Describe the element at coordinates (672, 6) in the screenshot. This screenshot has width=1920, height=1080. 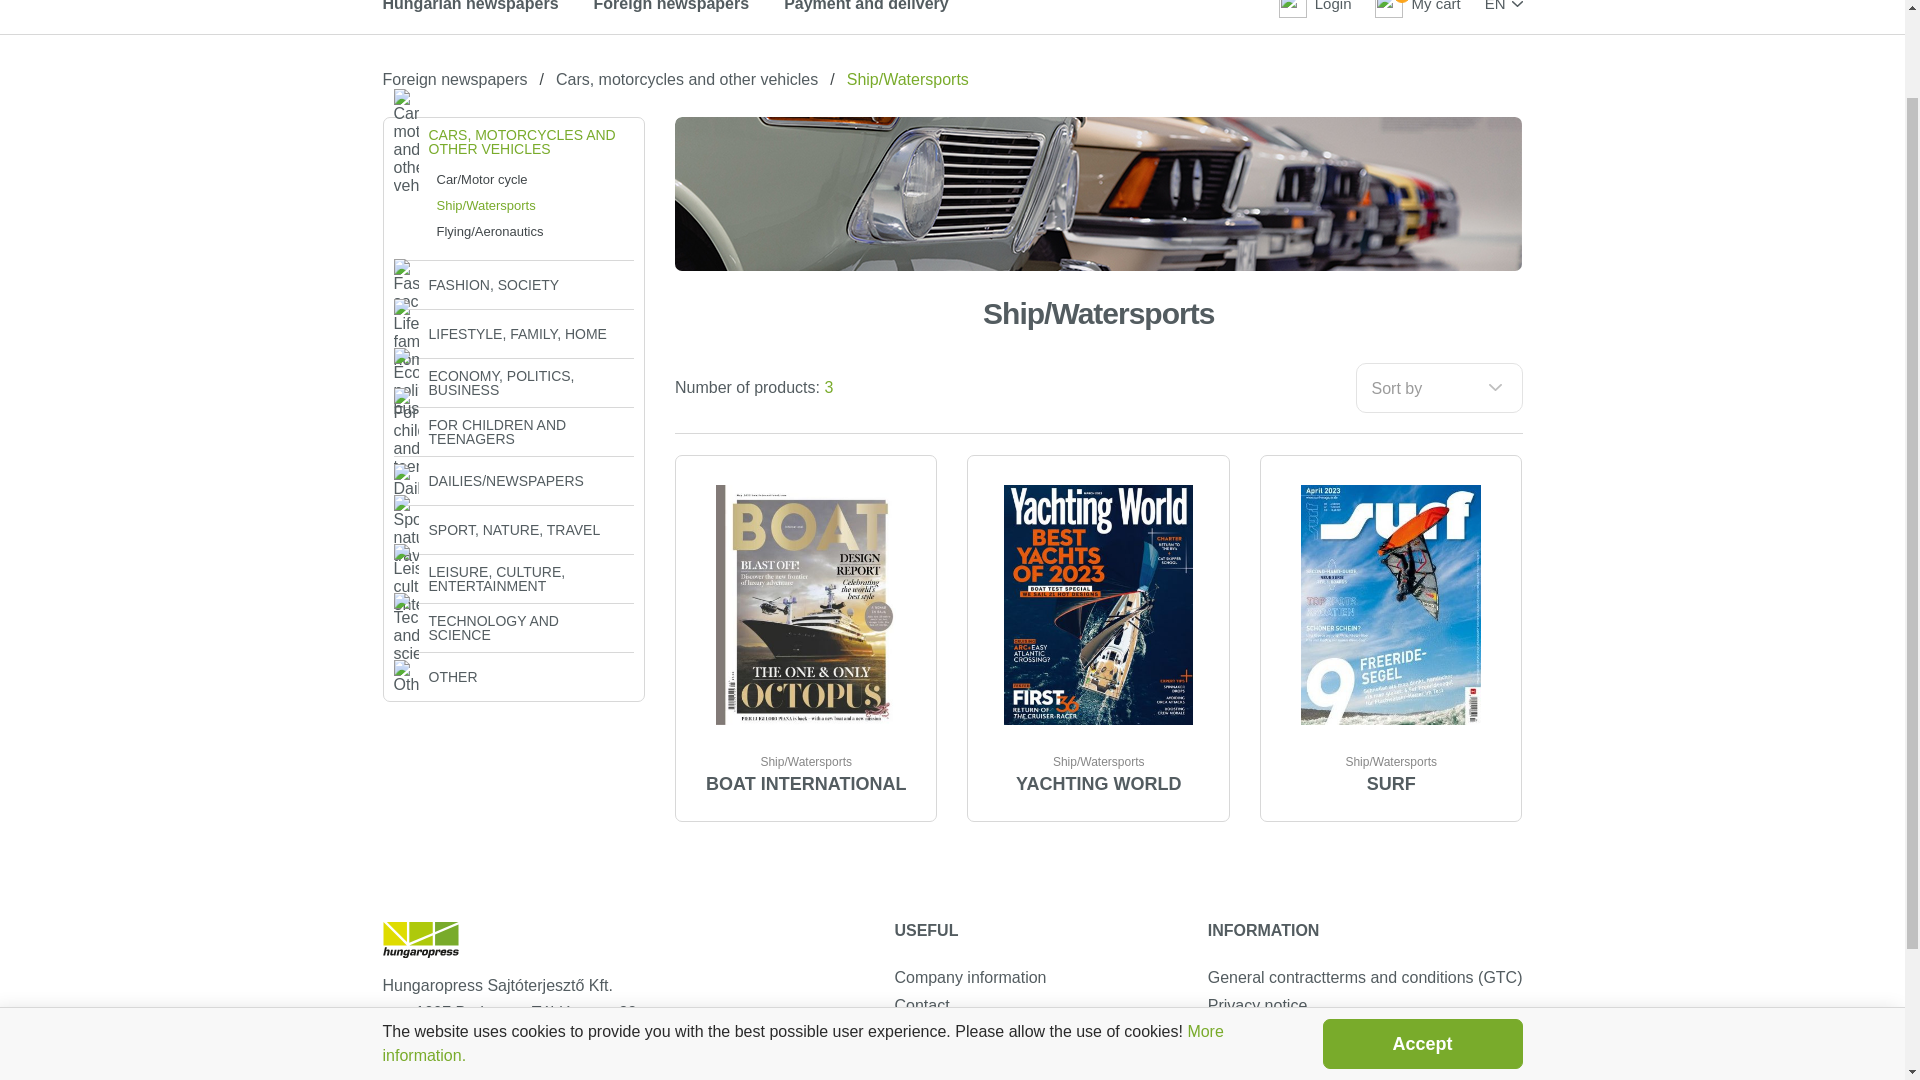
I see `Foreign newspapers` at that location.